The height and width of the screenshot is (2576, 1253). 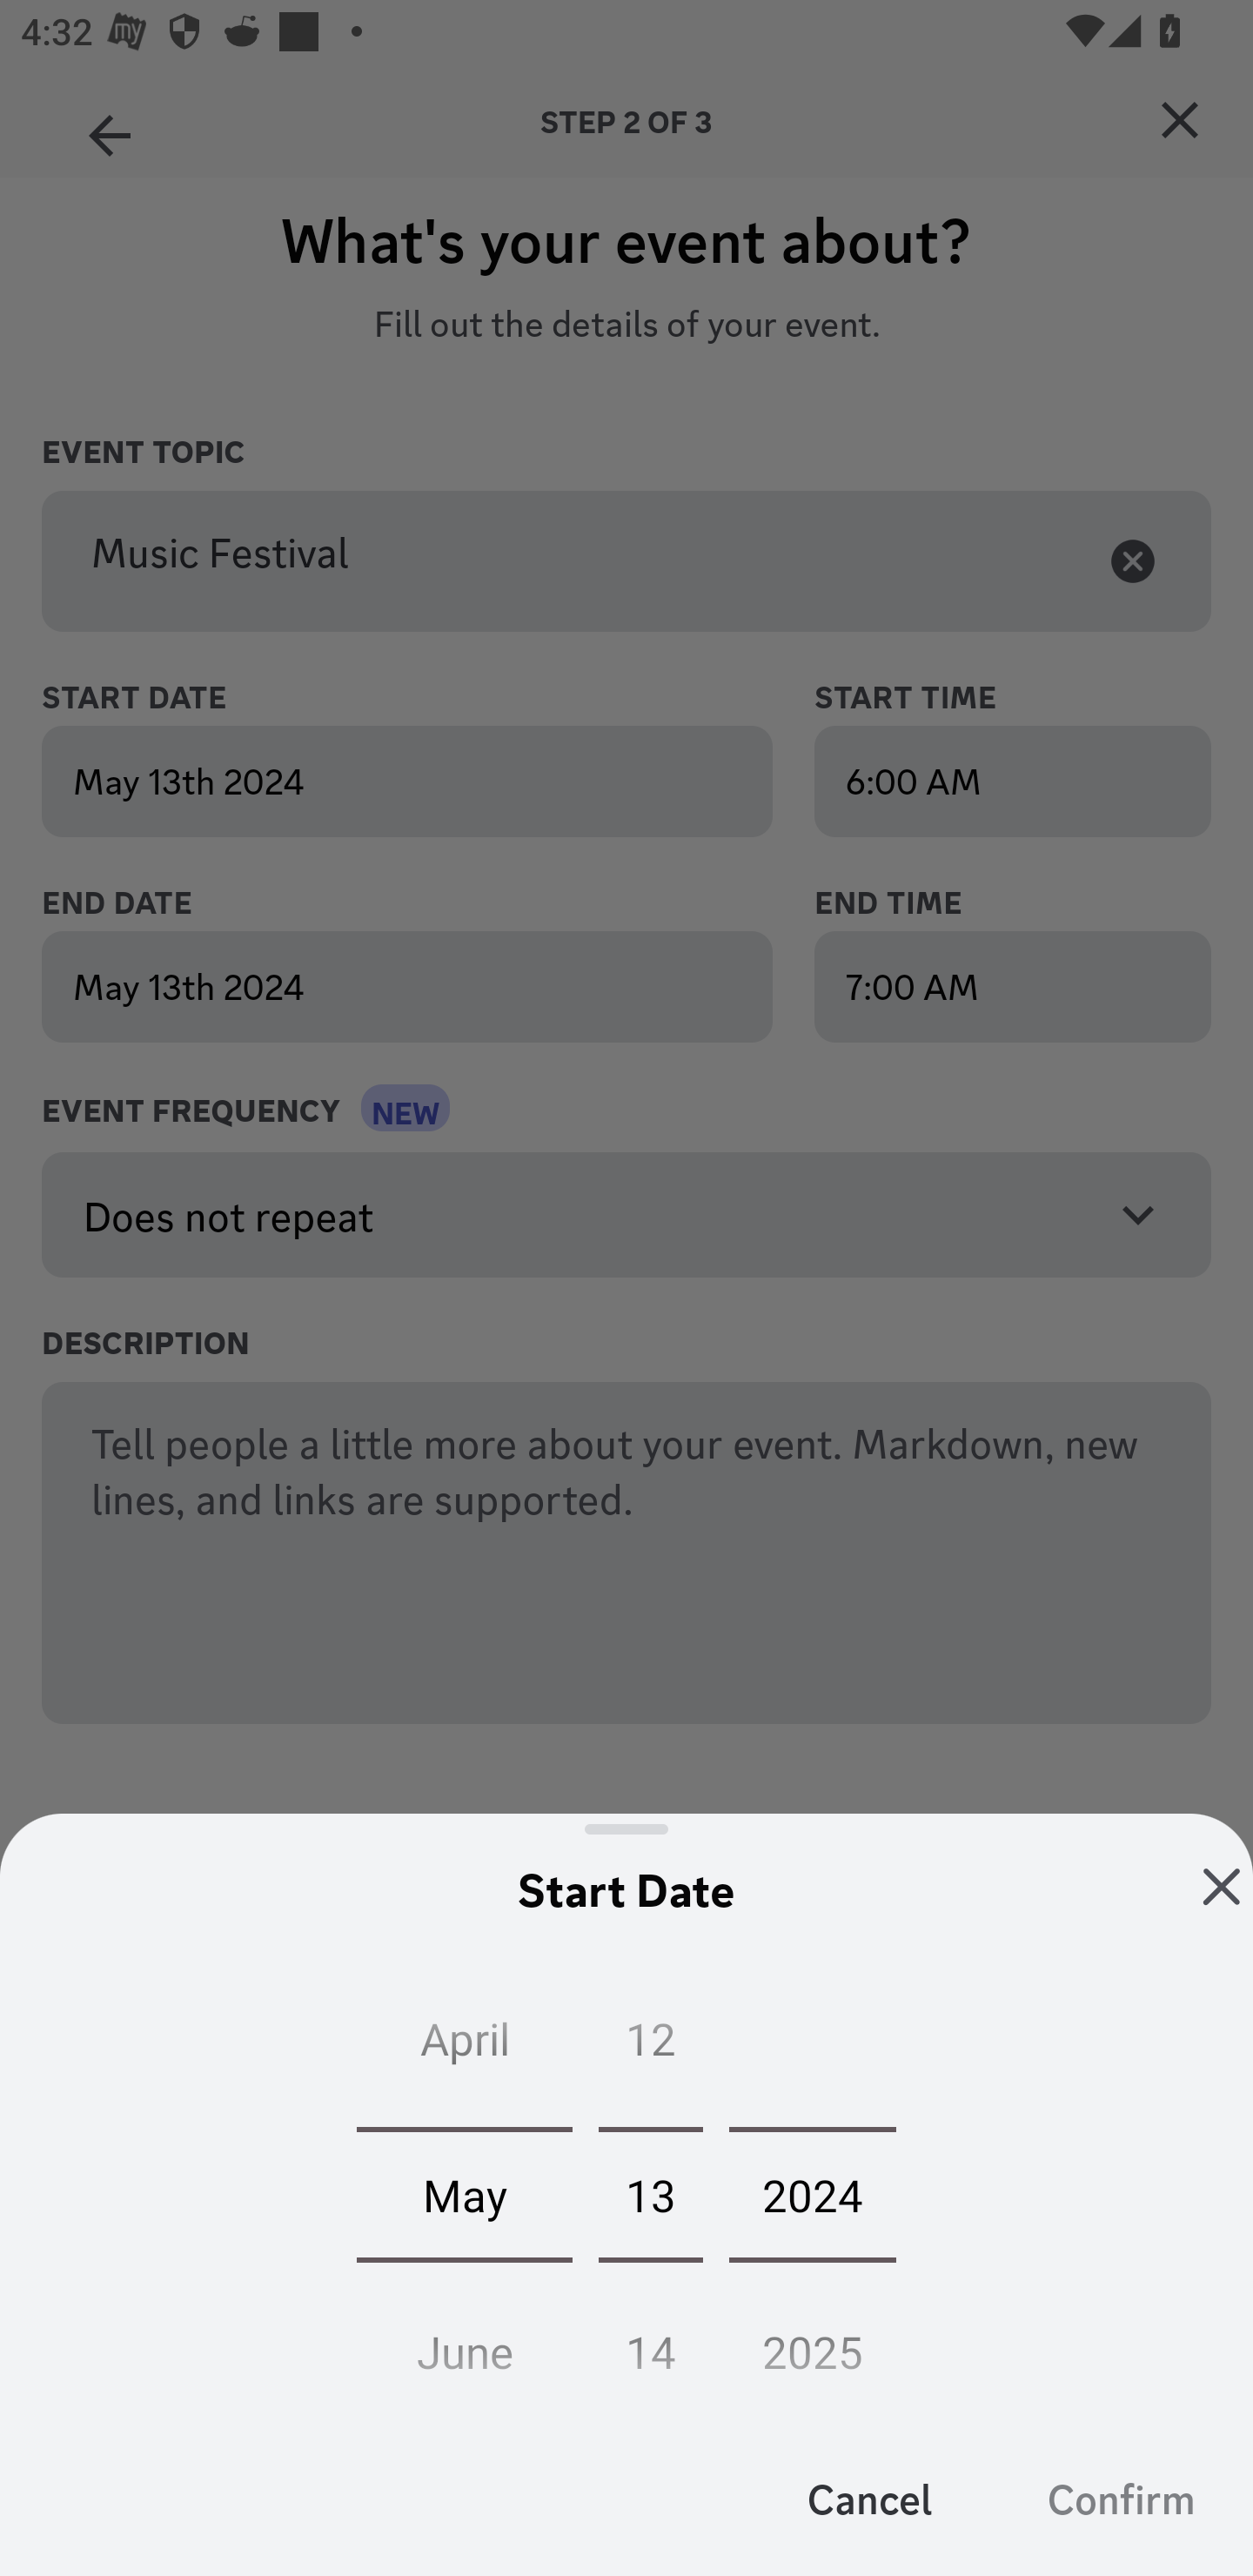 I want to click on 12, so click(x=651, y=2046).